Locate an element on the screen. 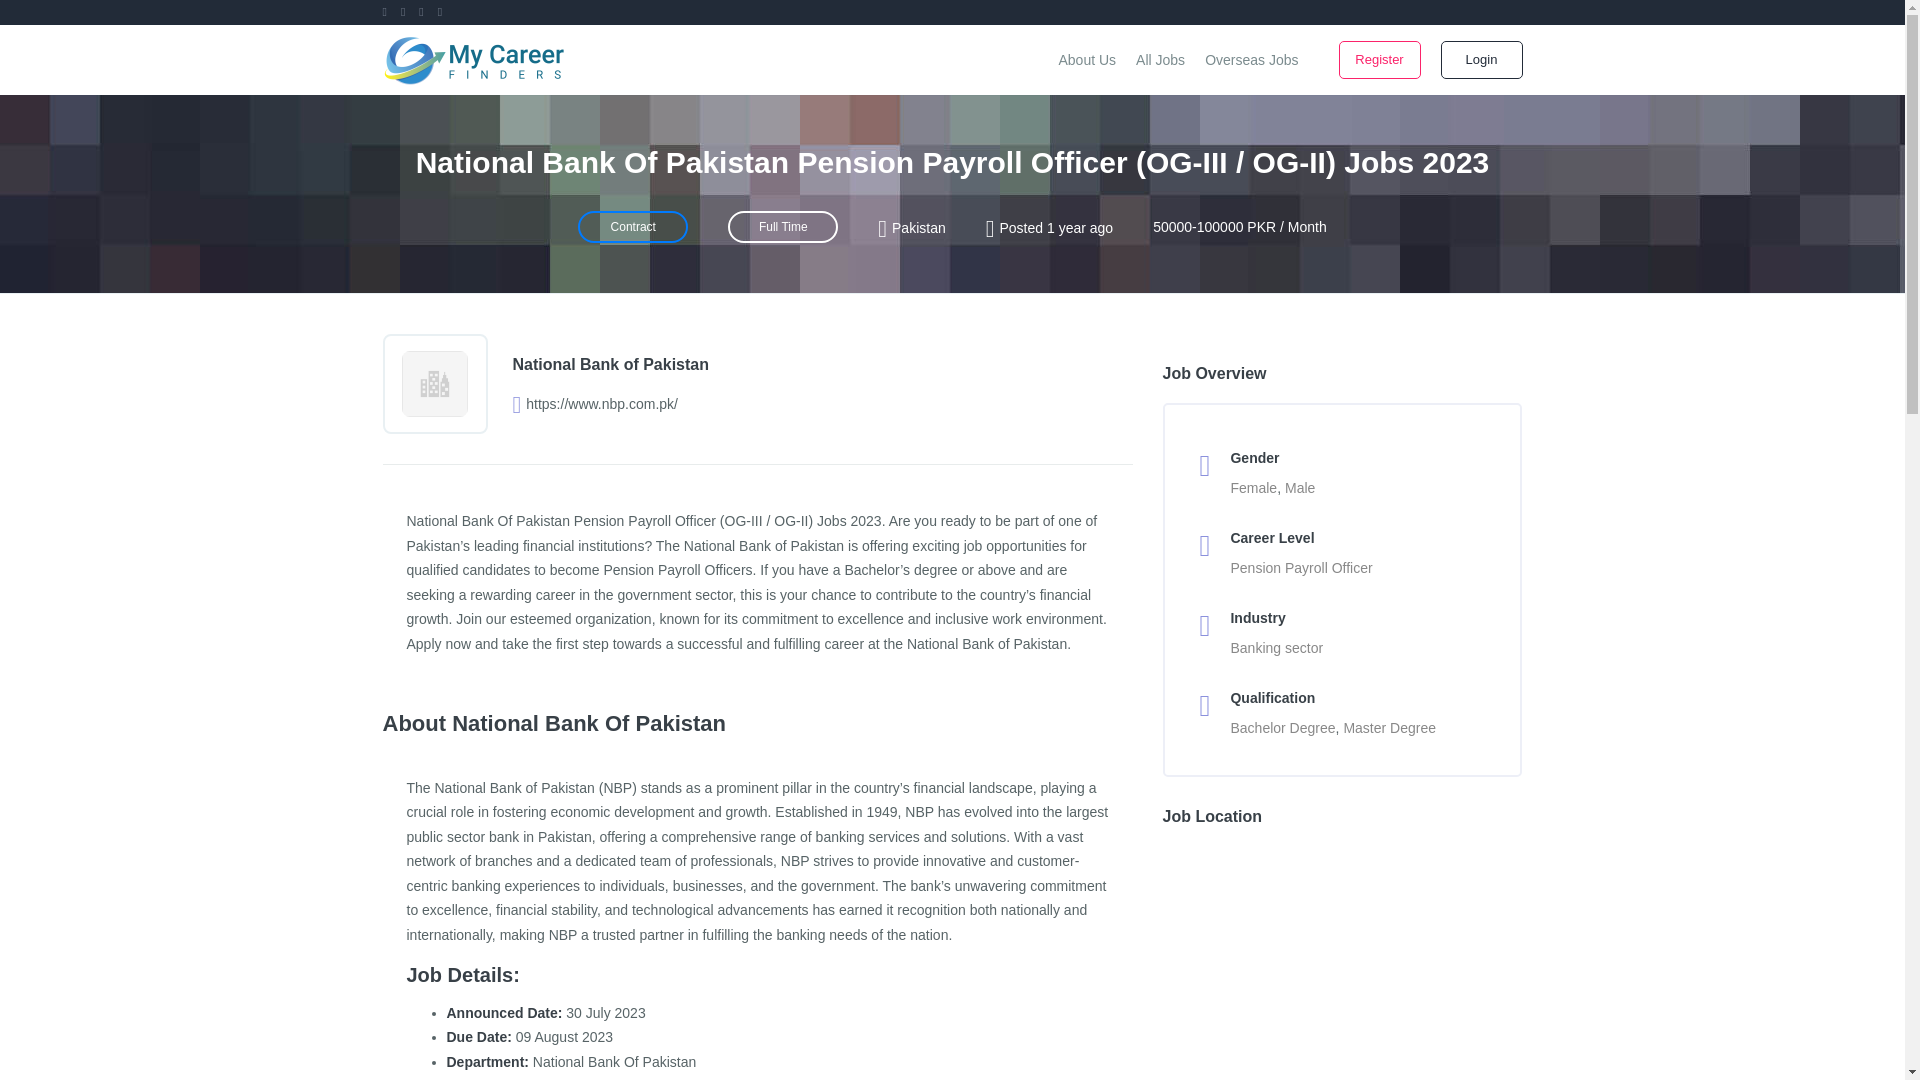 The image size is (1920, 1080). All Jobs is located at coordinates (1160, 60).